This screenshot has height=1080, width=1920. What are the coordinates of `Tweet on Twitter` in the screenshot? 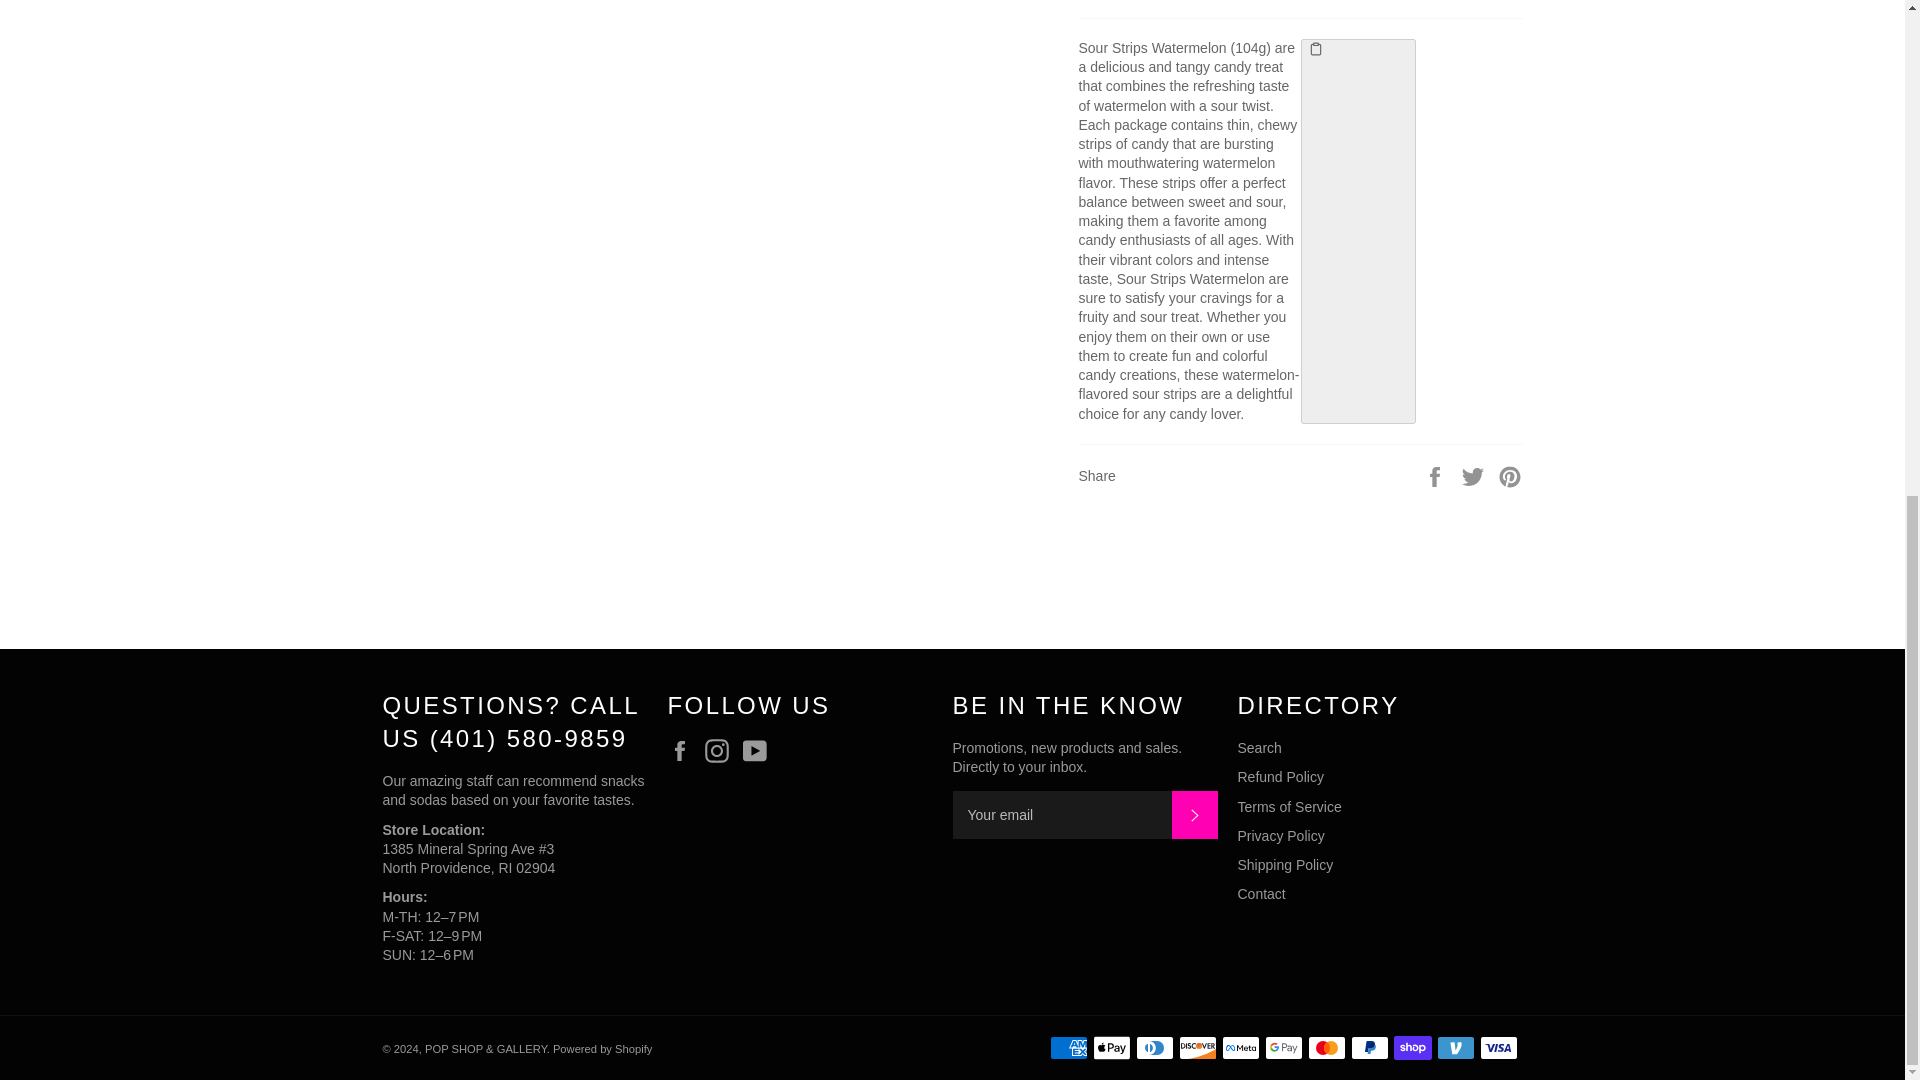 It's located at (1475, 475).